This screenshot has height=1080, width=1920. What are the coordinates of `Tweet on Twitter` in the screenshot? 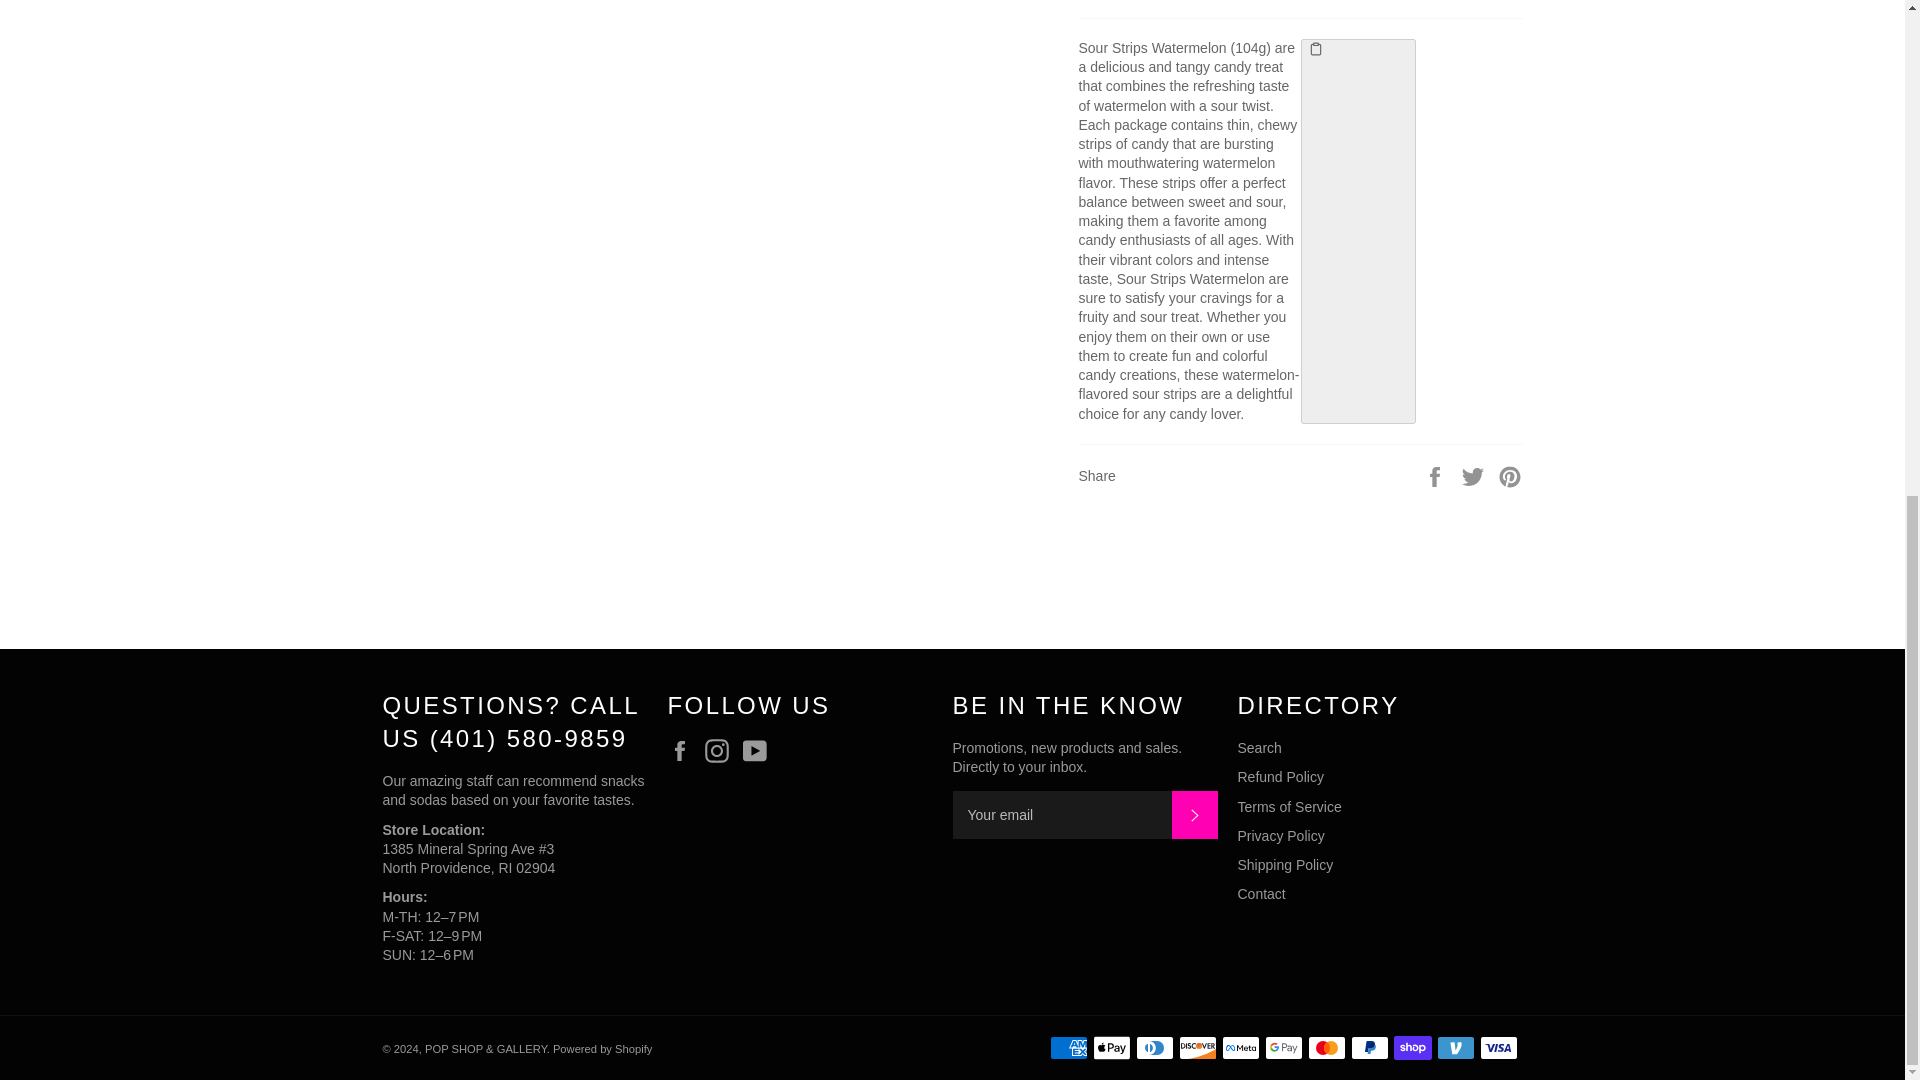 It's located at (1475, 475).